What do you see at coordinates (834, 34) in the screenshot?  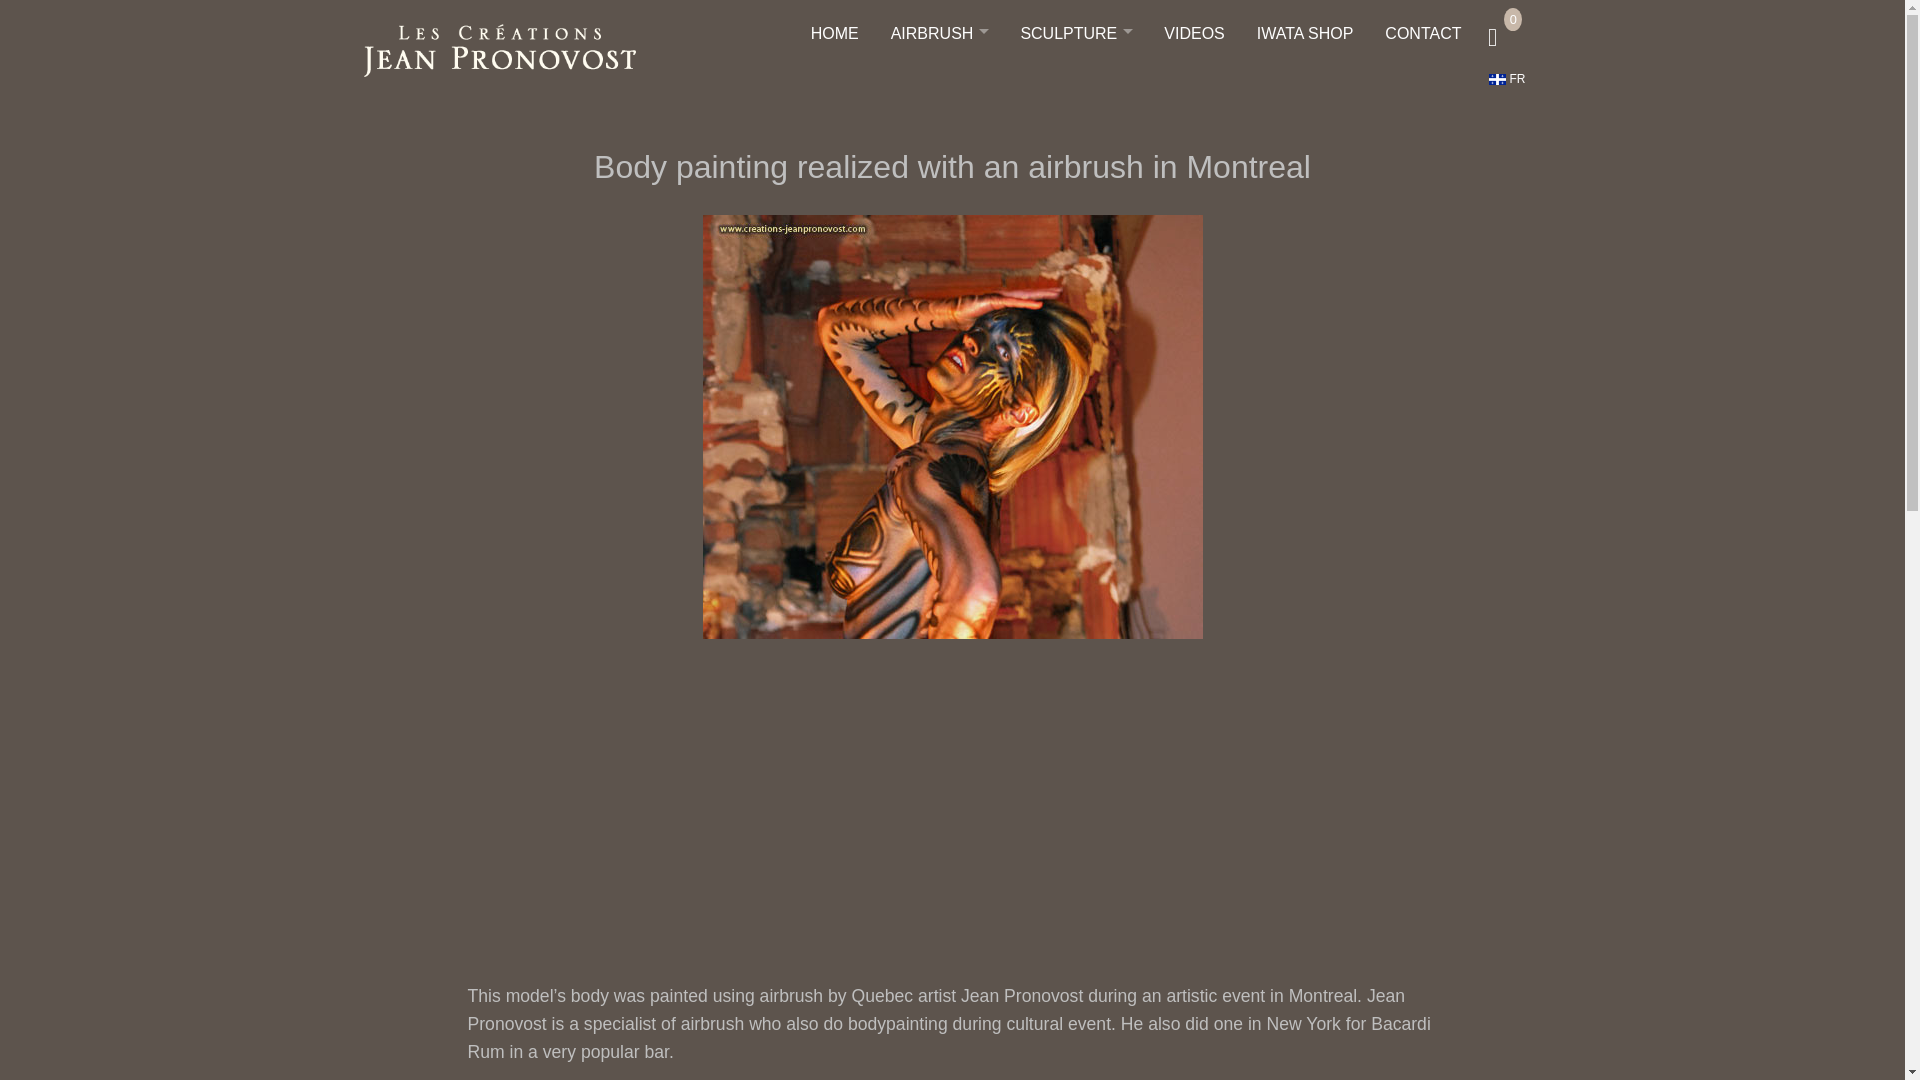 I see `HOME` at bounding box center [834, 34].